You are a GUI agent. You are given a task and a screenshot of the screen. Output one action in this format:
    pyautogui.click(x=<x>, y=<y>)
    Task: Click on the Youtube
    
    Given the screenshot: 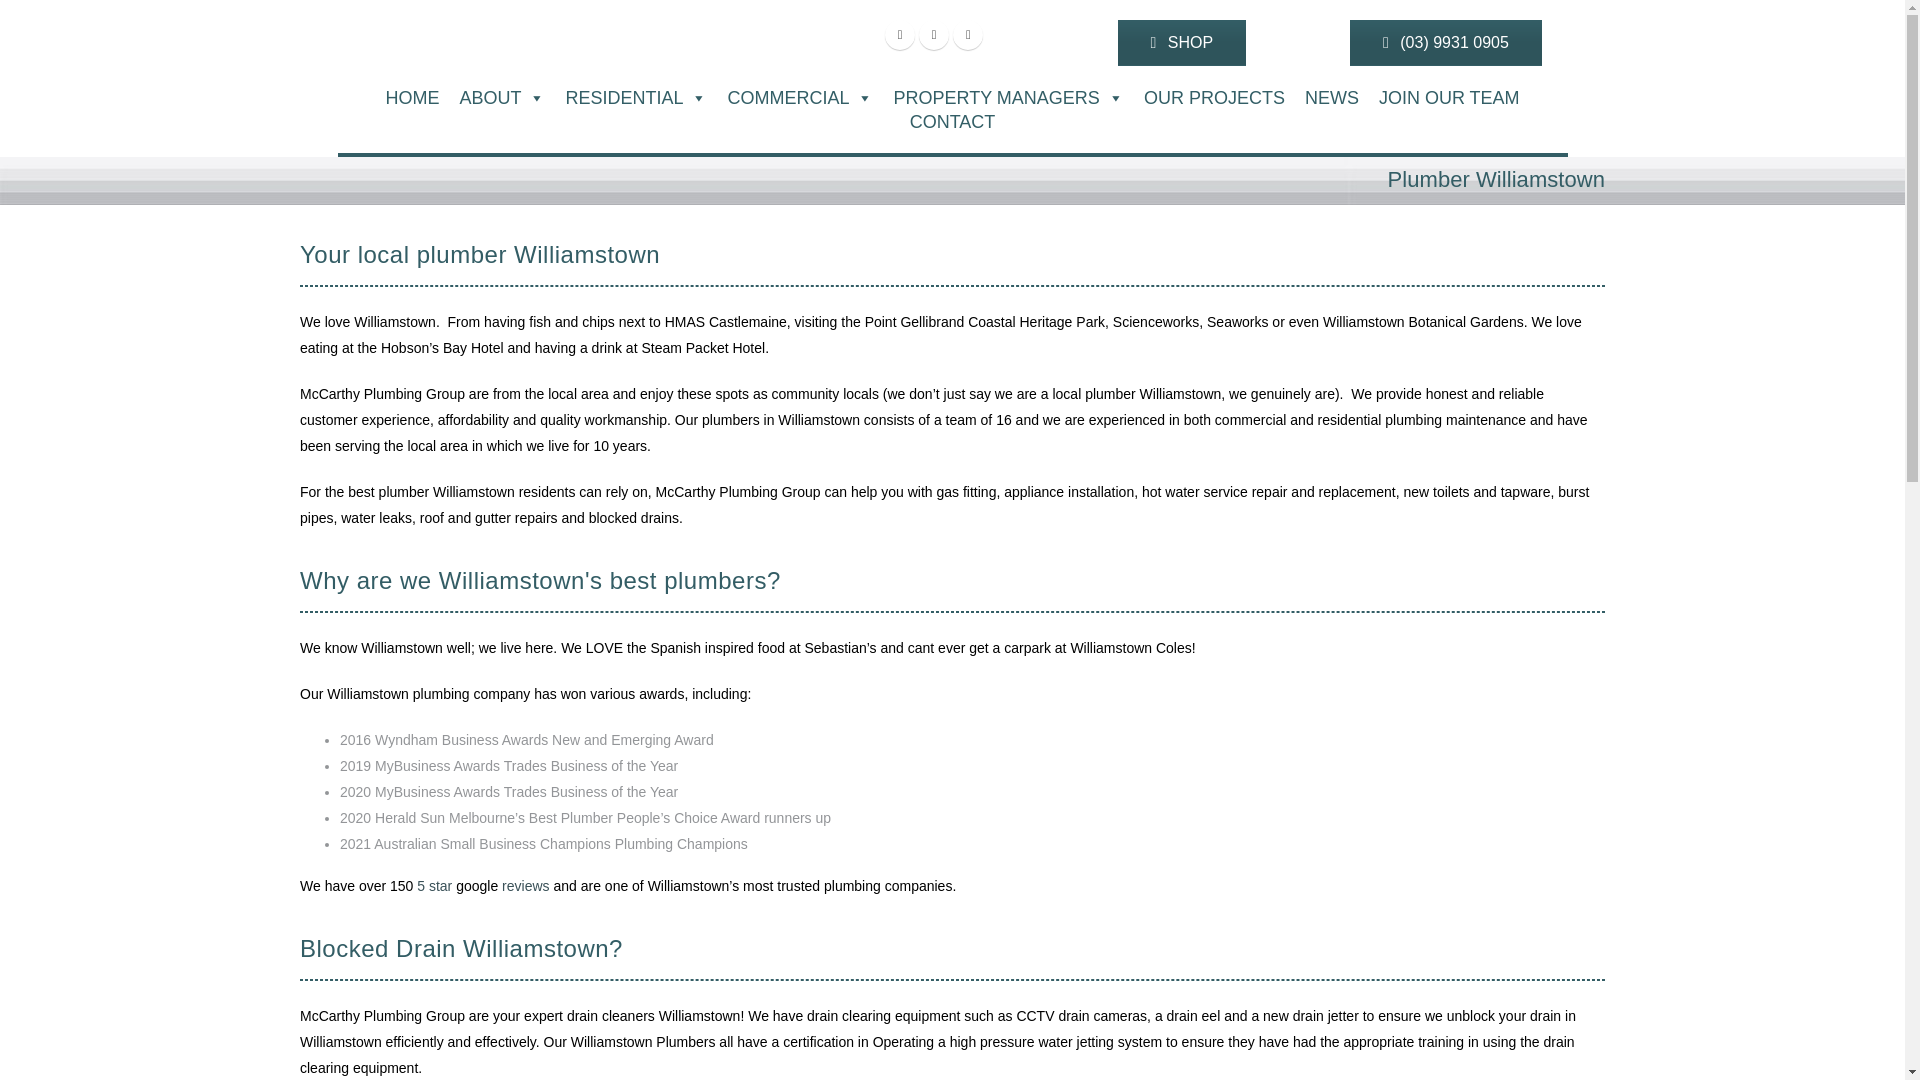 What is the action you would take?
    pyautogui.click(x=934, y=34)
    